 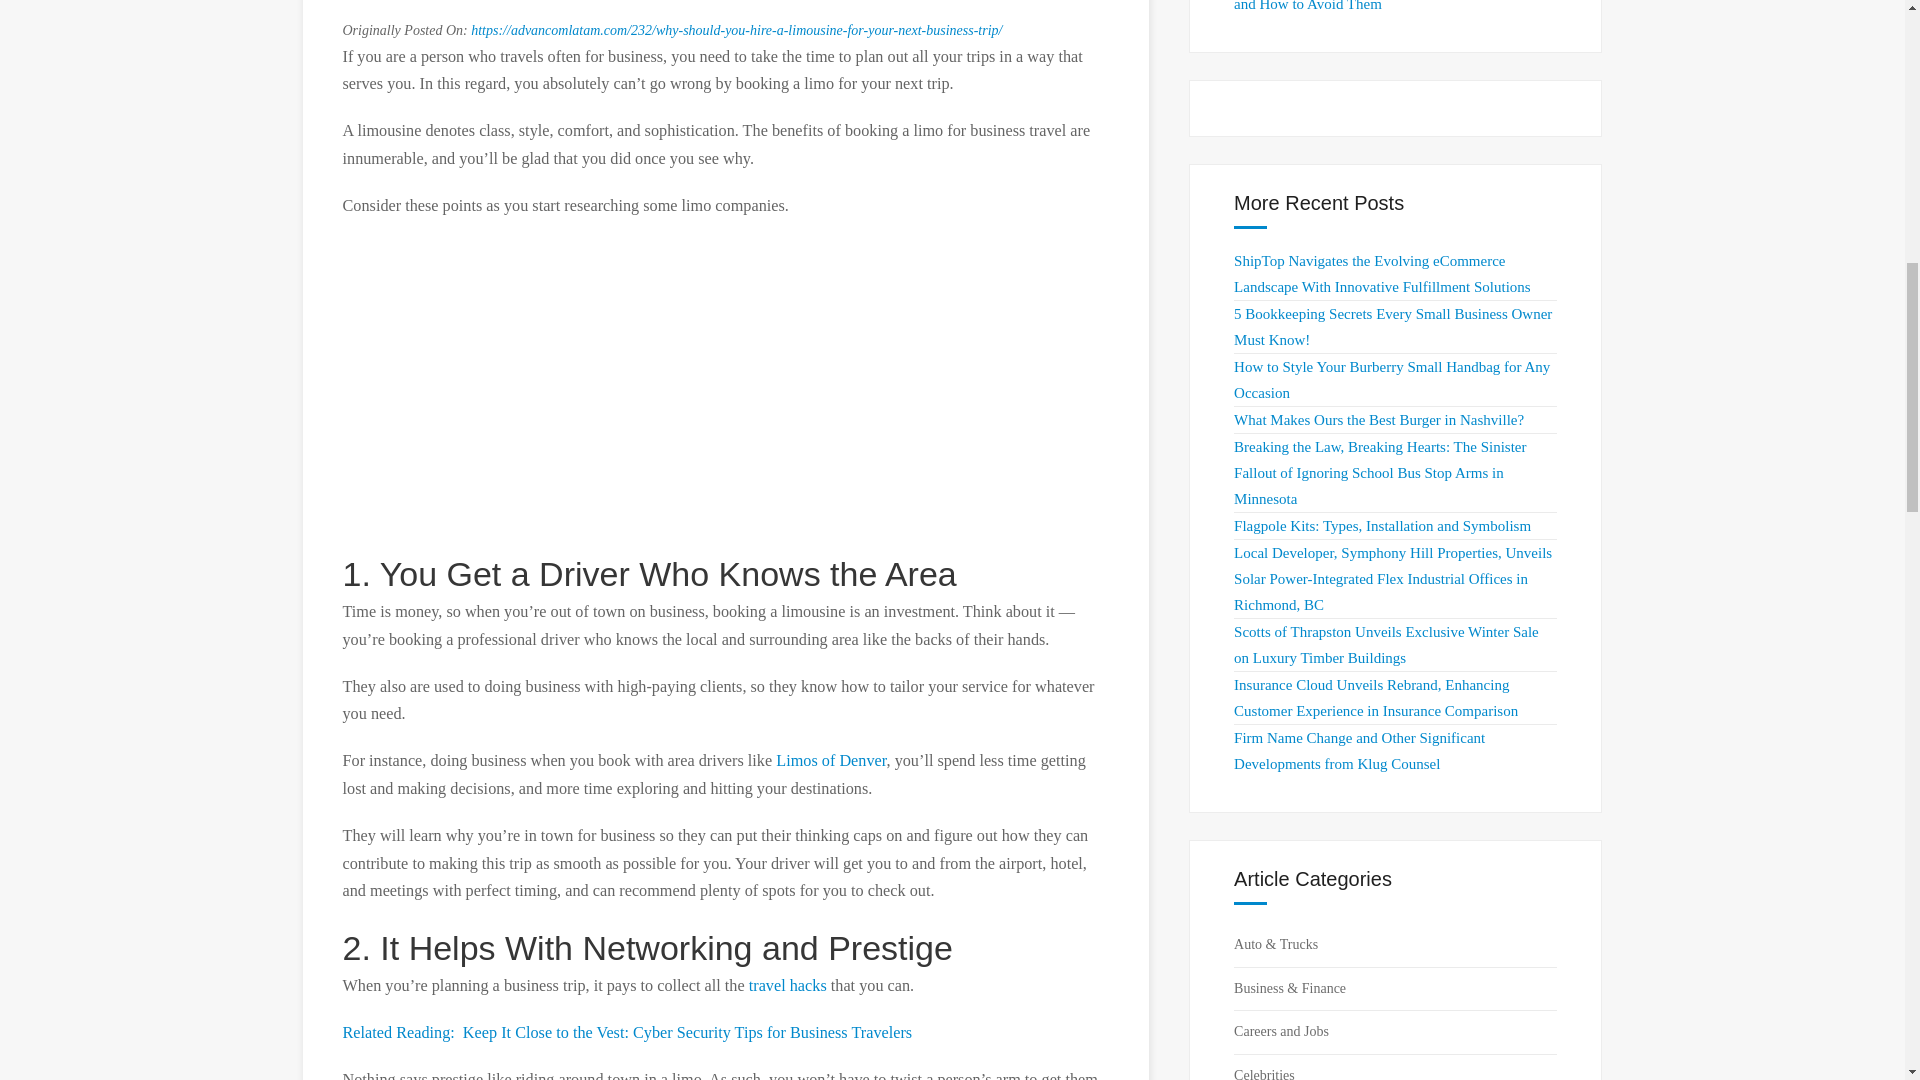 I want to click on travel hacks, so click(x=788, y=986).